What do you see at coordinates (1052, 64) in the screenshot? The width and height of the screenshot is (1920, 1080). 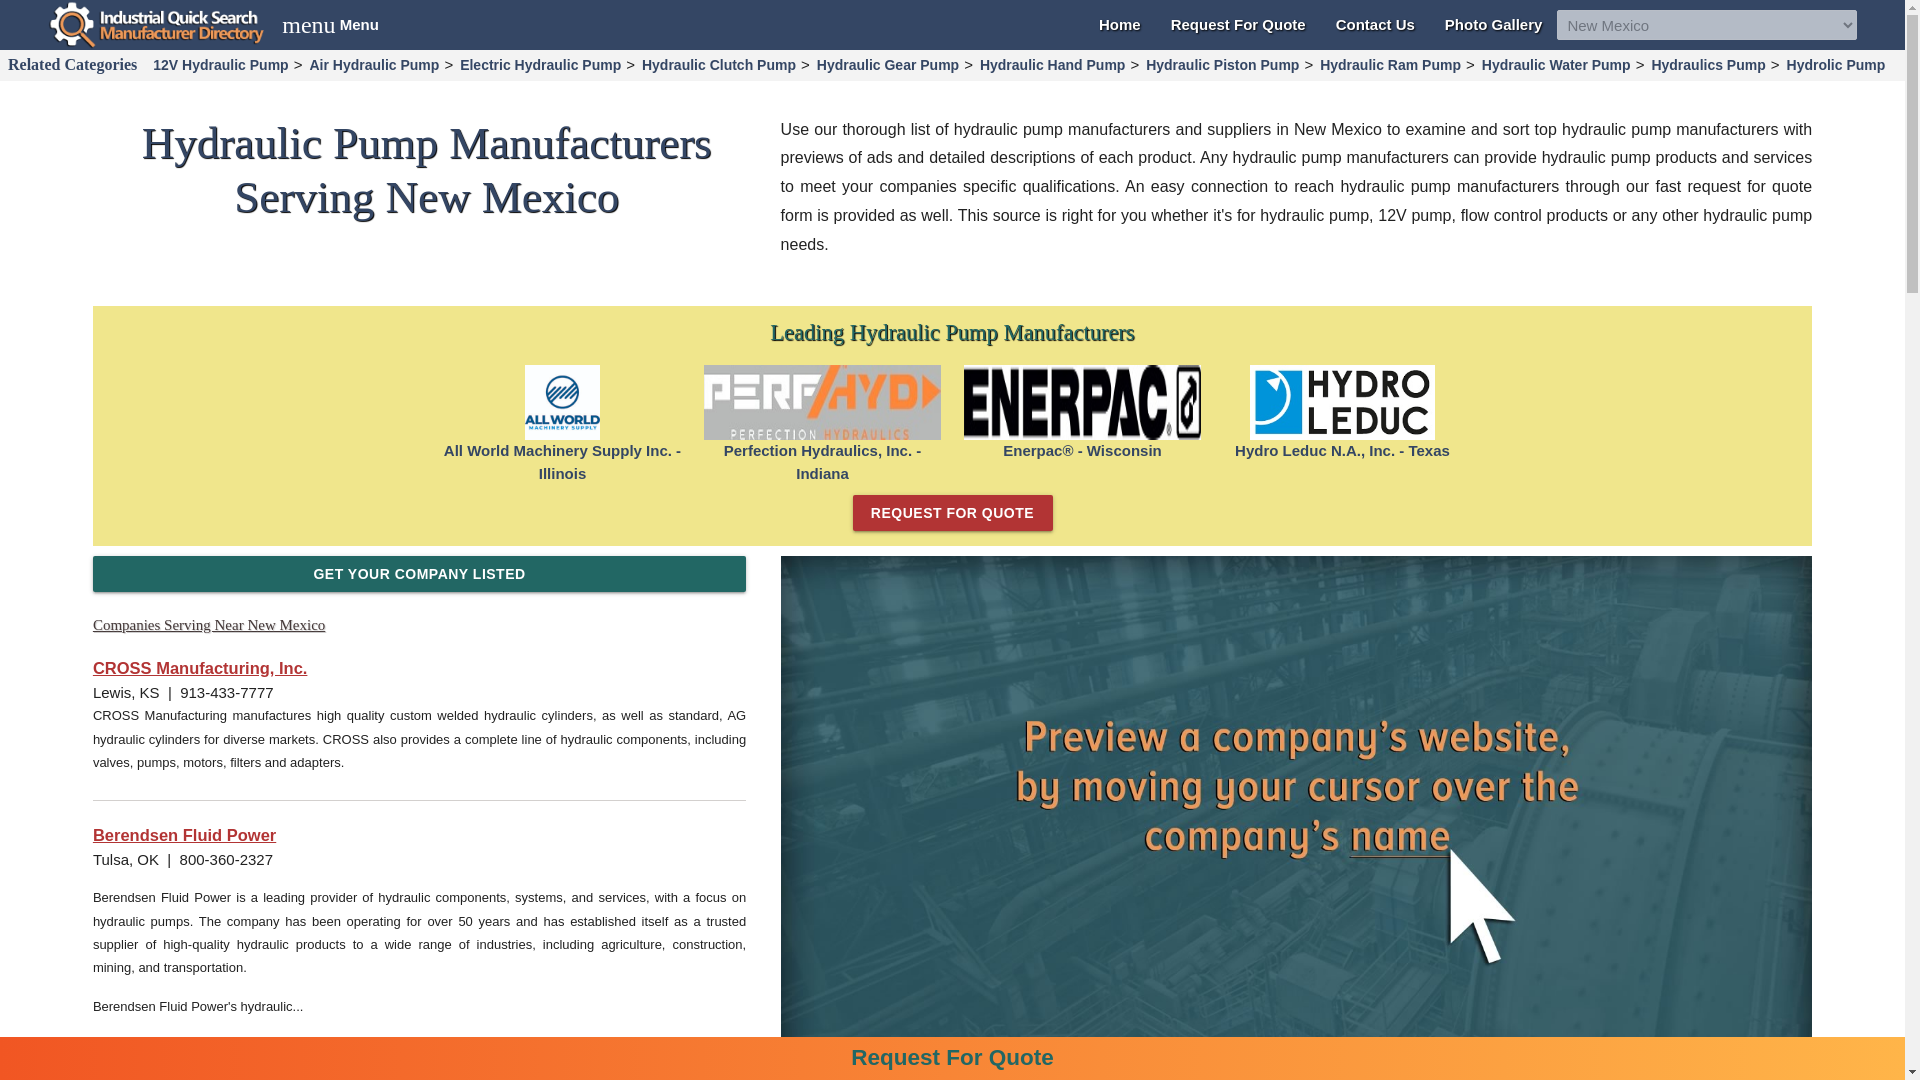 I see `Hydraulic Hand Pump` at bounding box center [1052, 64].